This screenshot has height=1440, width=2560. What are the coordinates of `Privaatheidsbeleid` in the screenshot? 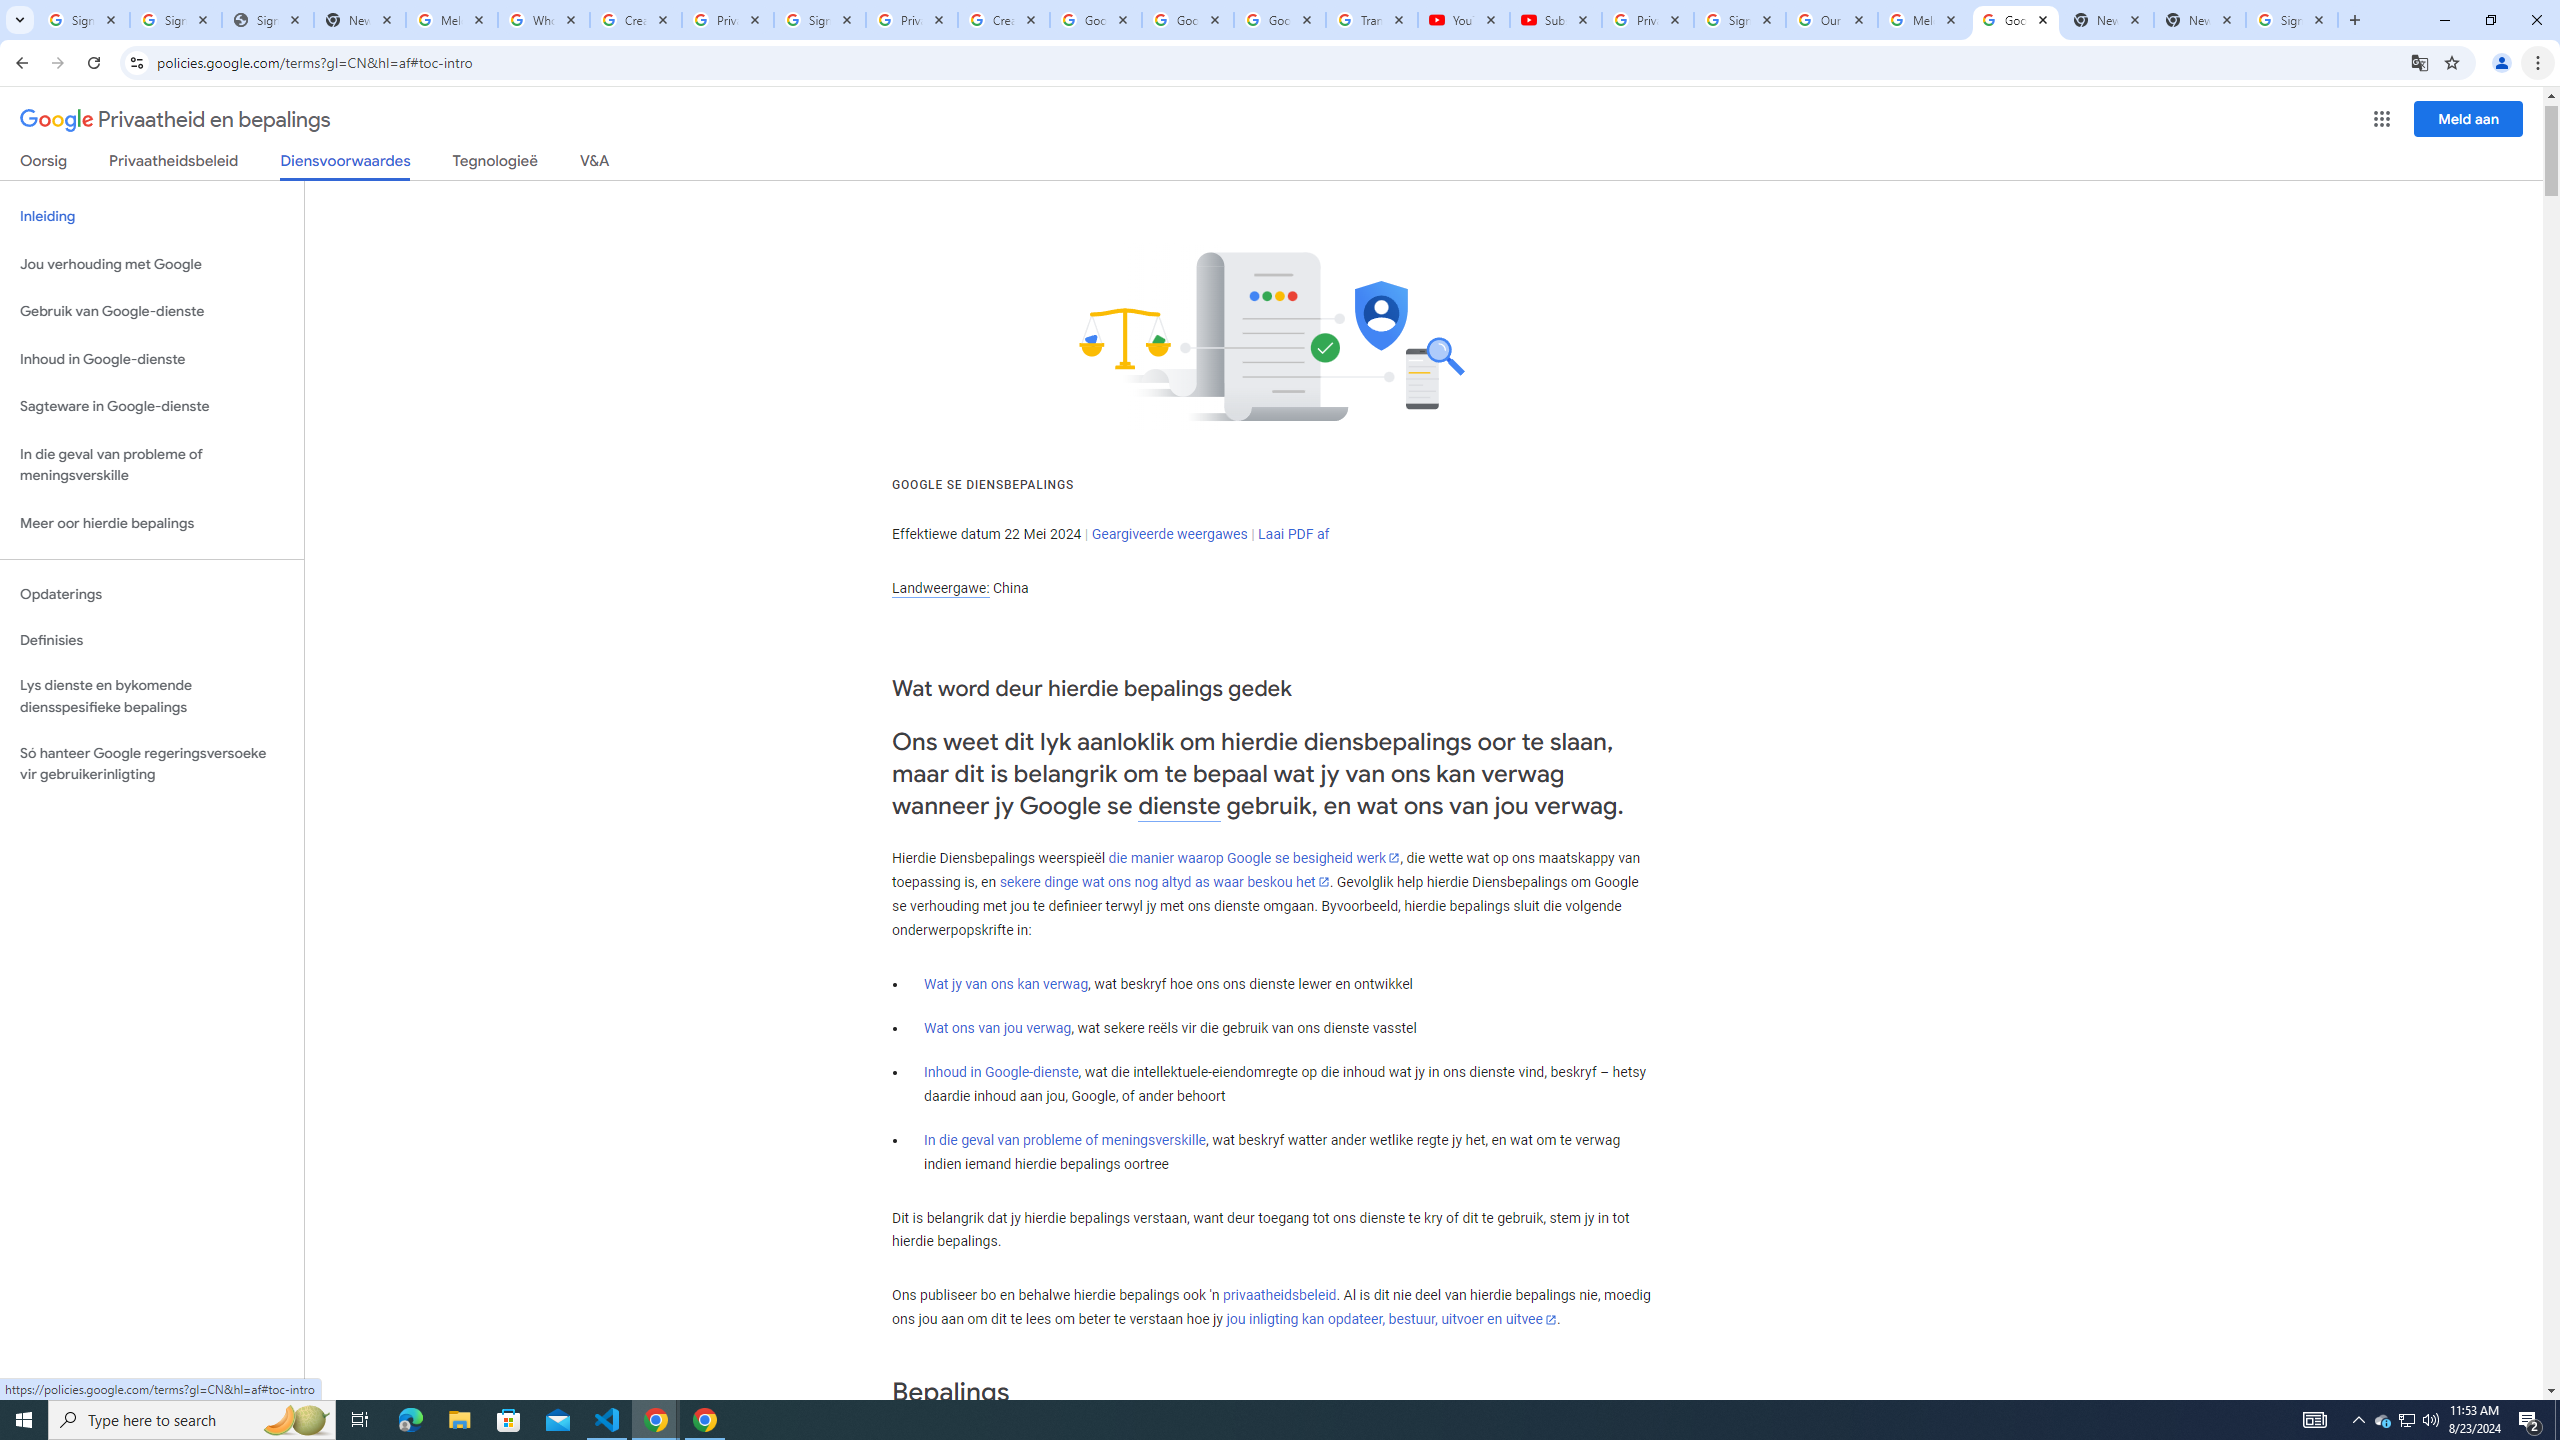 It's located at (174, 164).